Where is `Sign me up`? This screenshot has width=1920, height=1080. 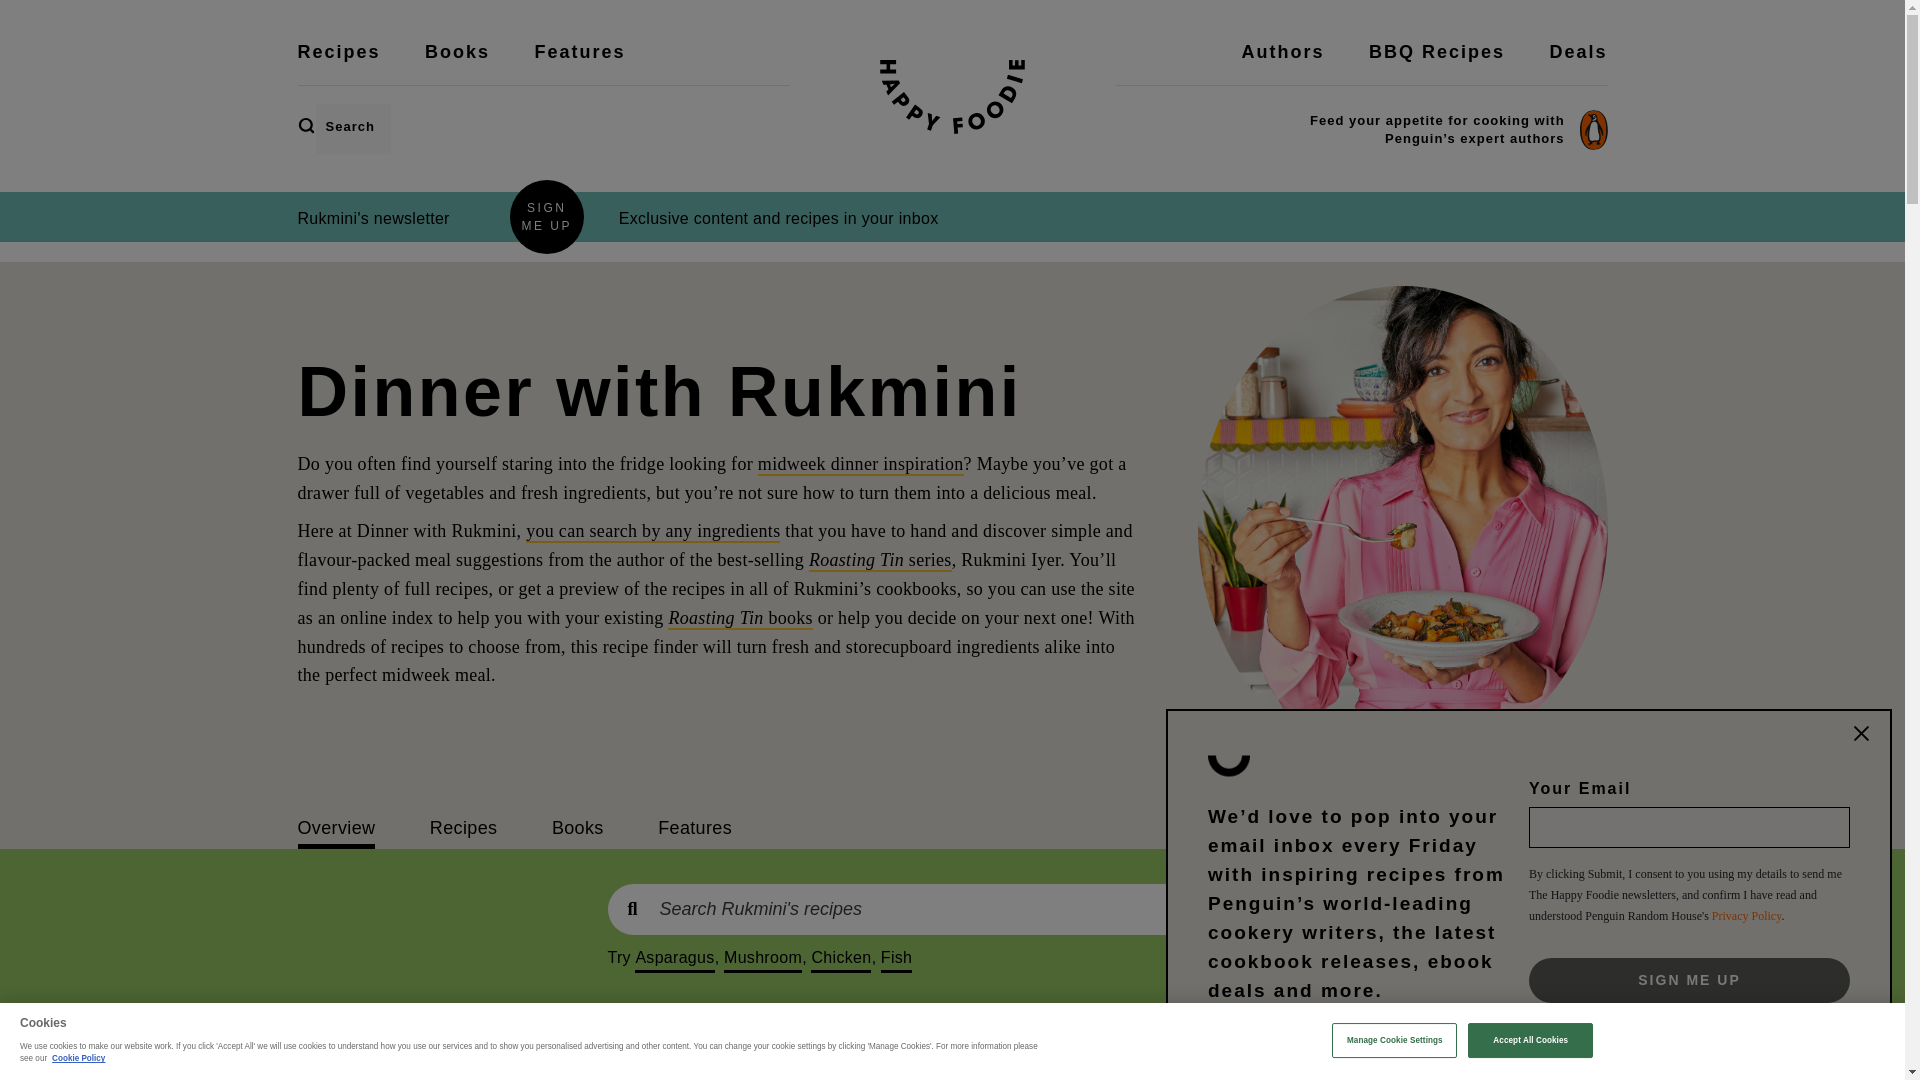
Sign me up is located at coordinates (1689, 980).